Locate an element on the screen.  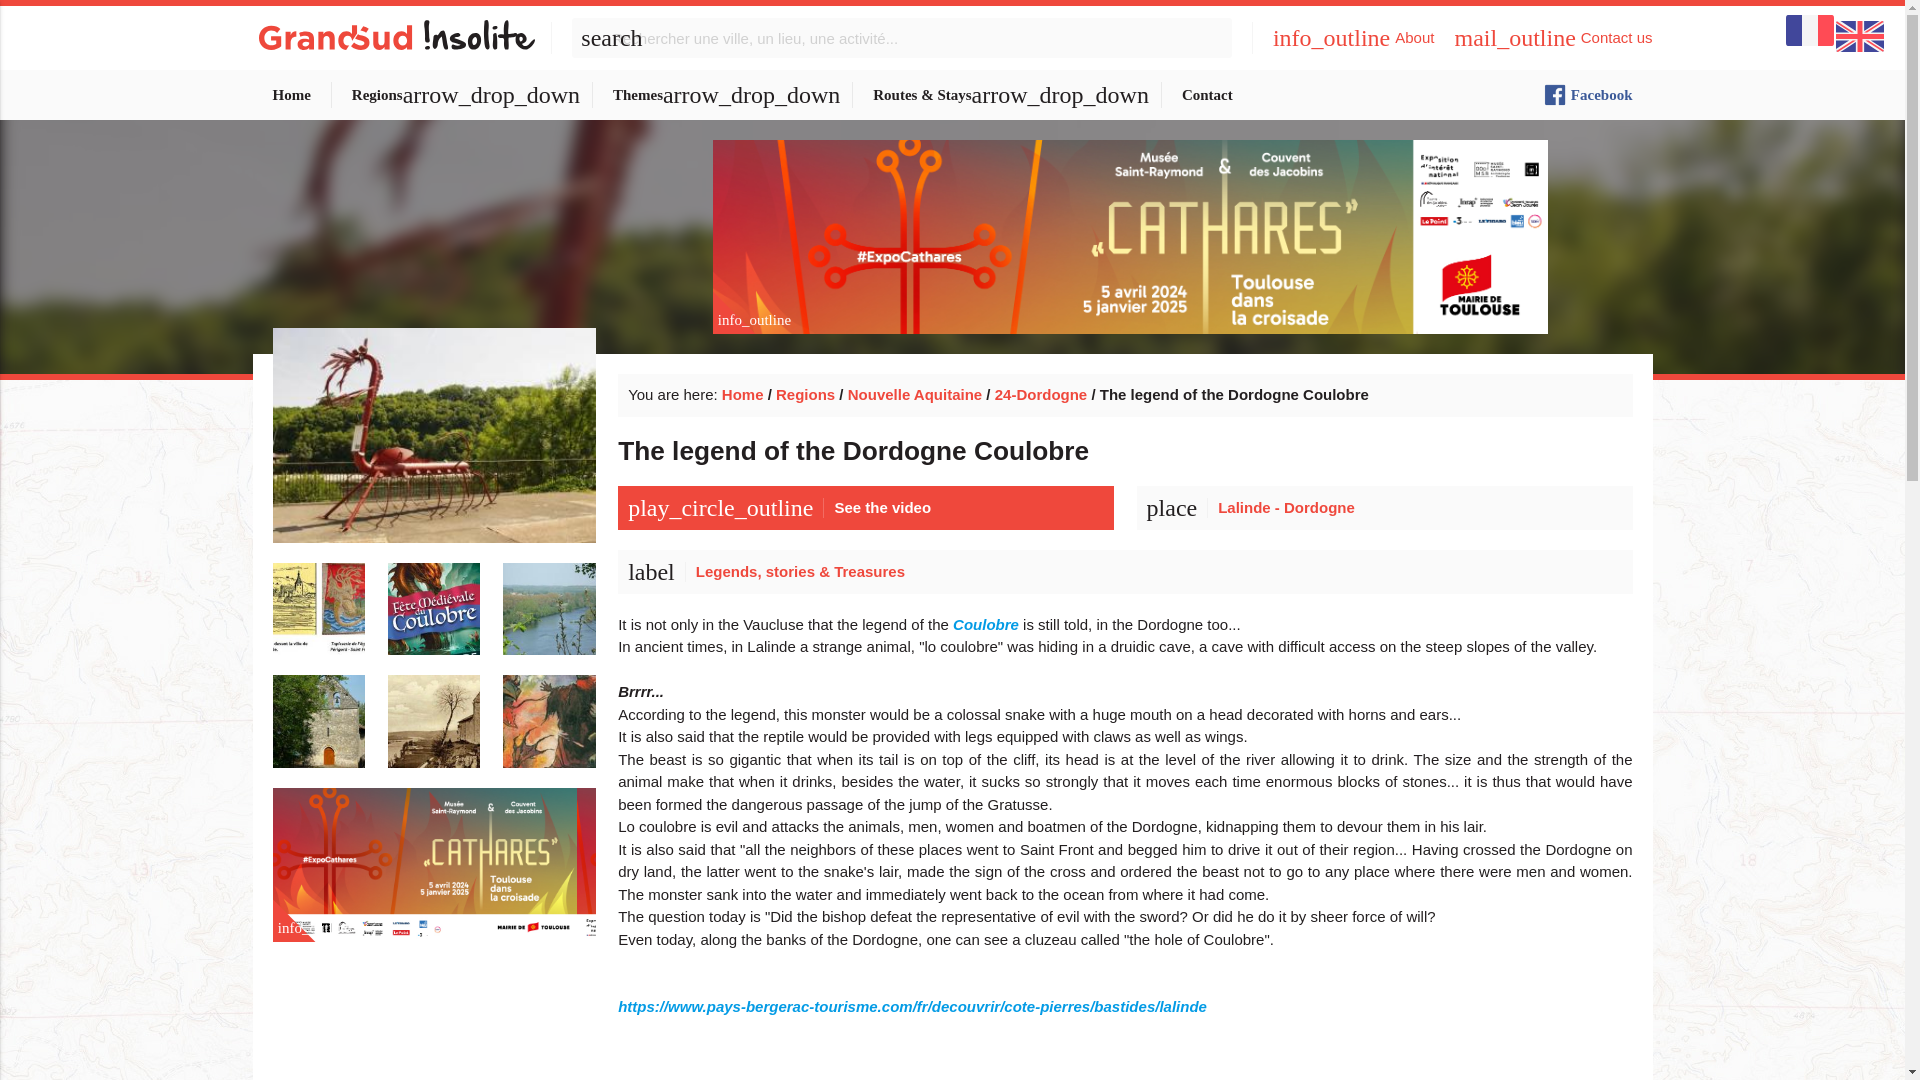
Home is located at coordinates (290, 94).